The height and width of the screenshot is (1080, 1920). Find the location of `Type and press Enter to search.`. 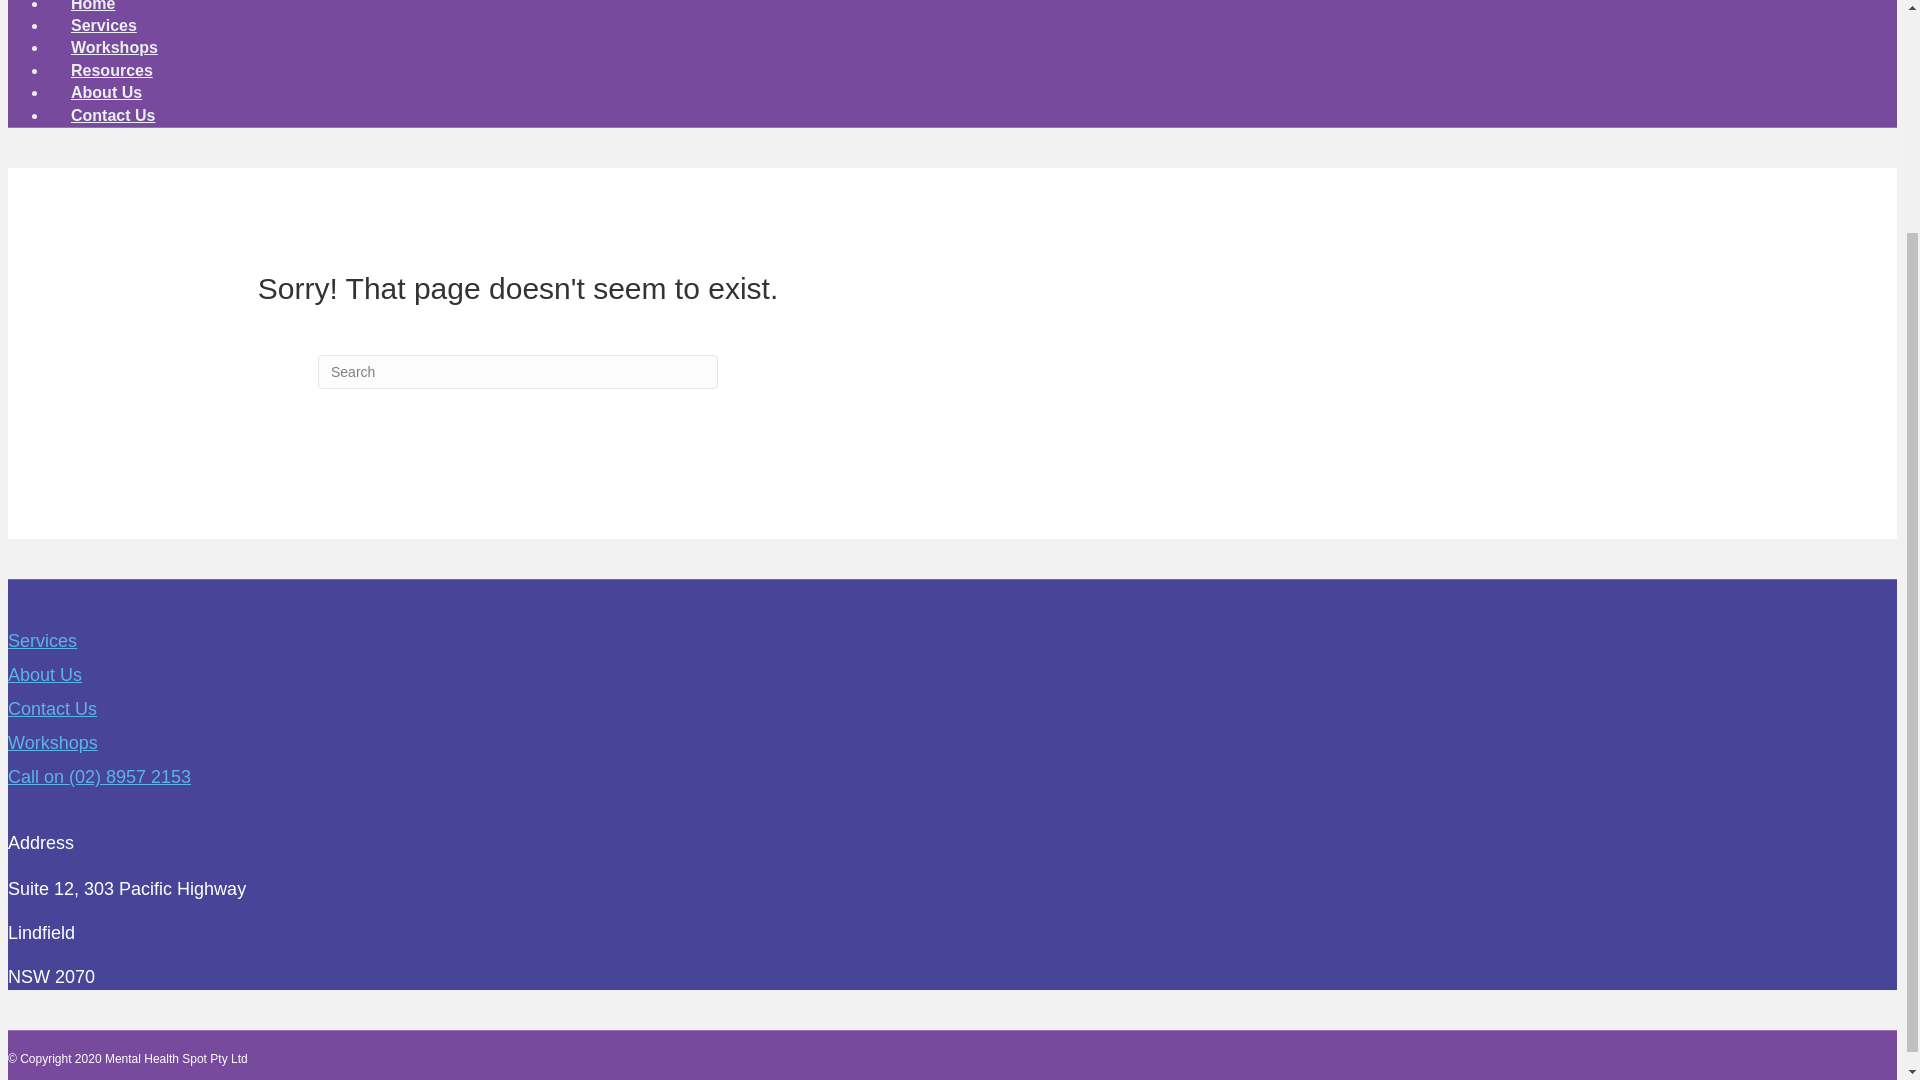

Type and press Enter to search. is located at coordinates (518, 372).